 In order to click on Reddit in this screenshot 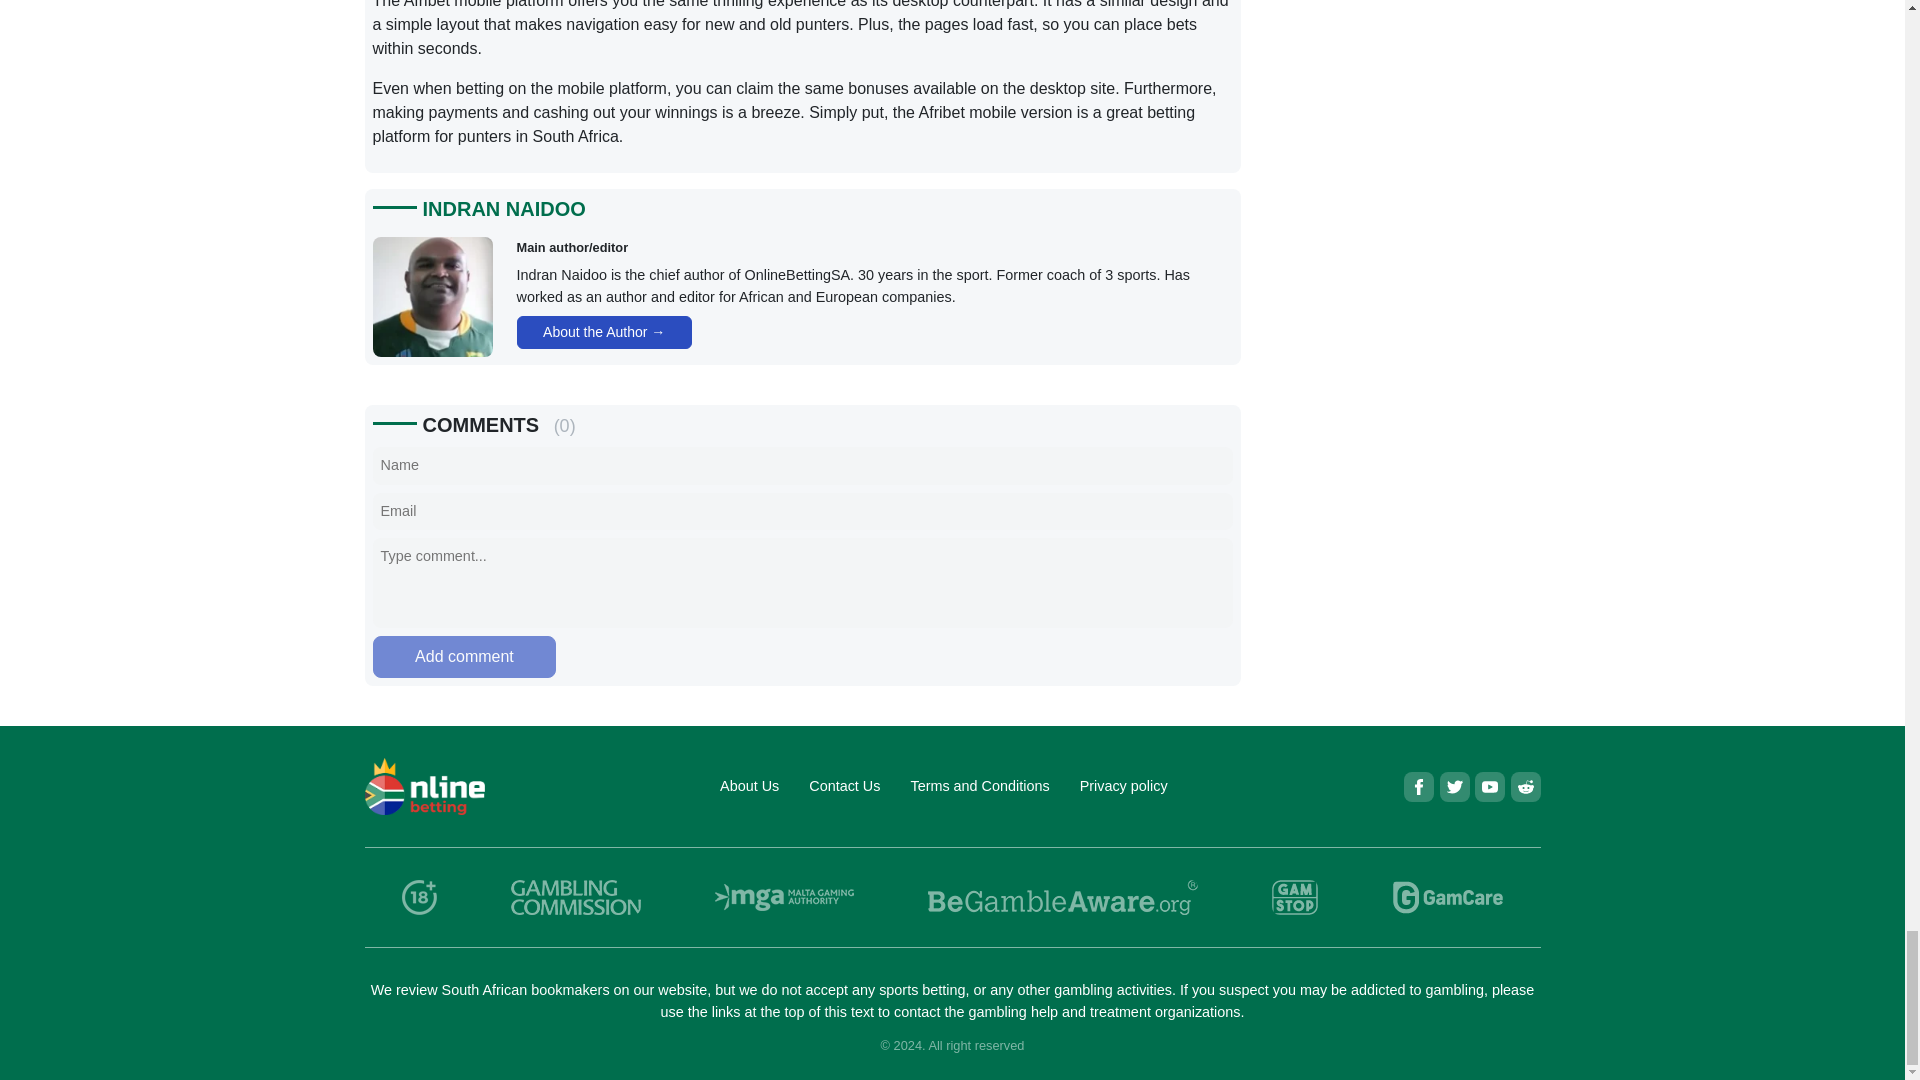, I will do `click(1524, 787)`.